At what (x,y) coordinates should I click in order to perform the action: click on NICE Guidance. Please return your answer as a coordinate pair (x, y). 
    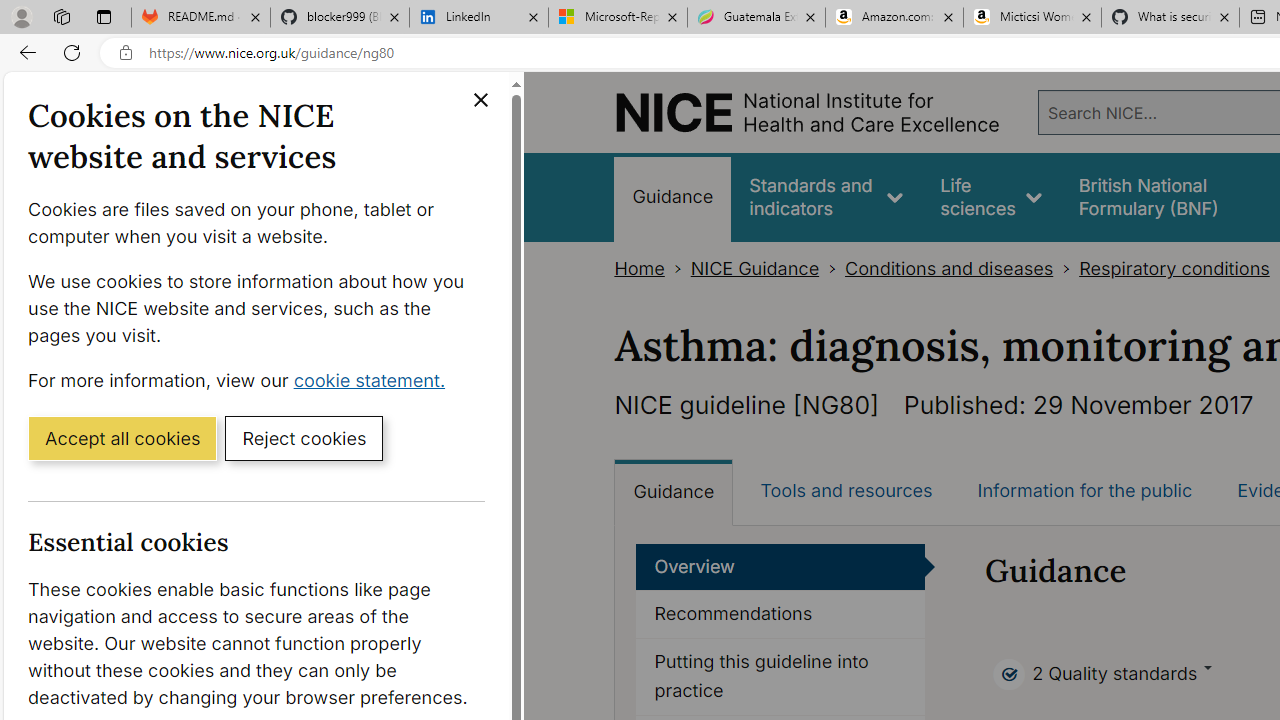
    Looking at the image, I should click on (754, 268).